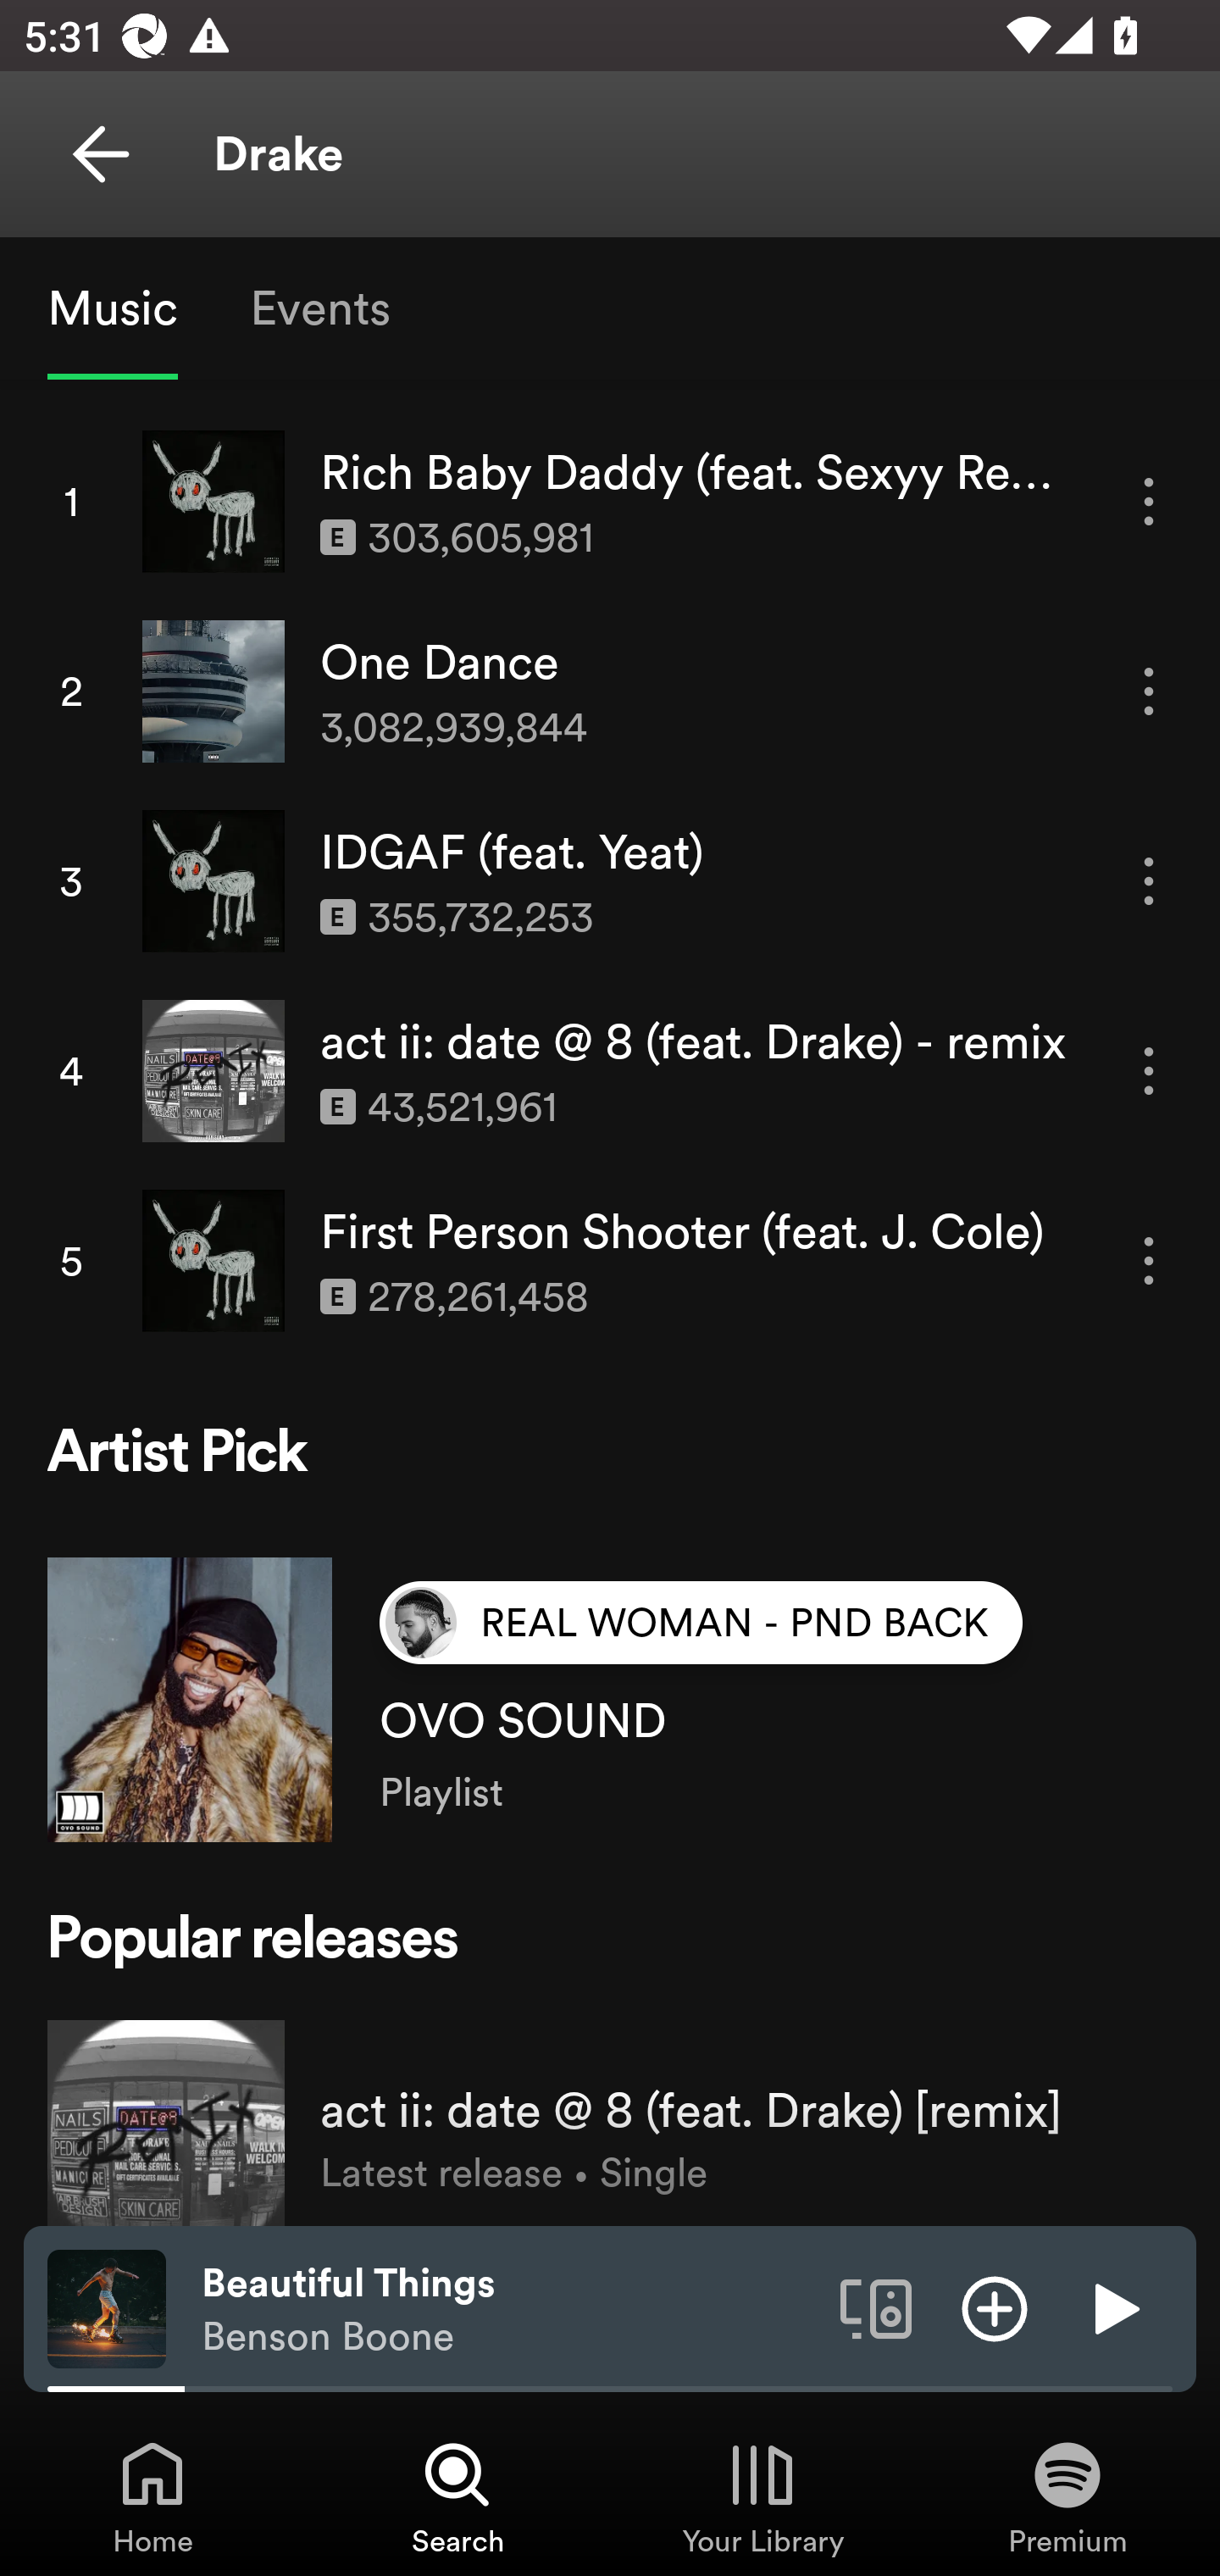 This screenshot has width=1220, height=2576. I want to click on Back, so click(100, 154).